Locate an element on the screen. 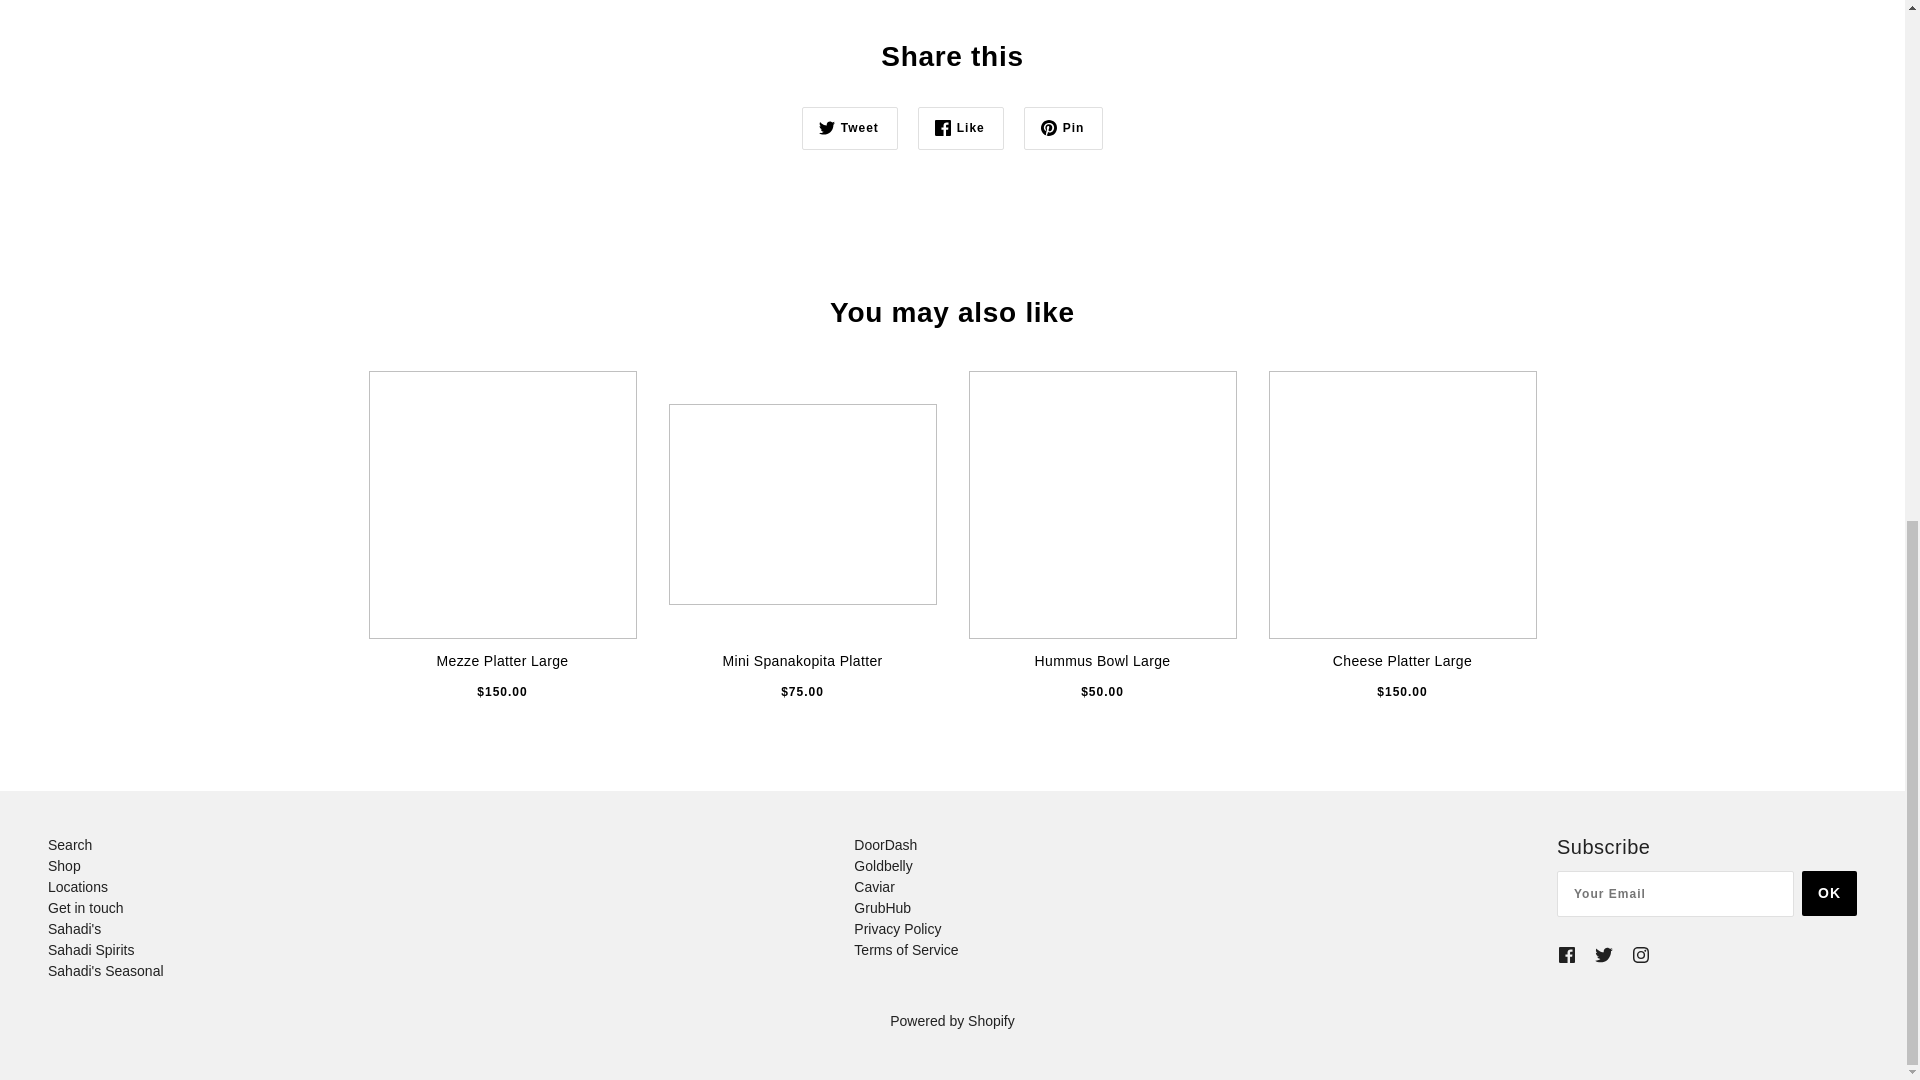  Search is located at coordinates (70, 845).